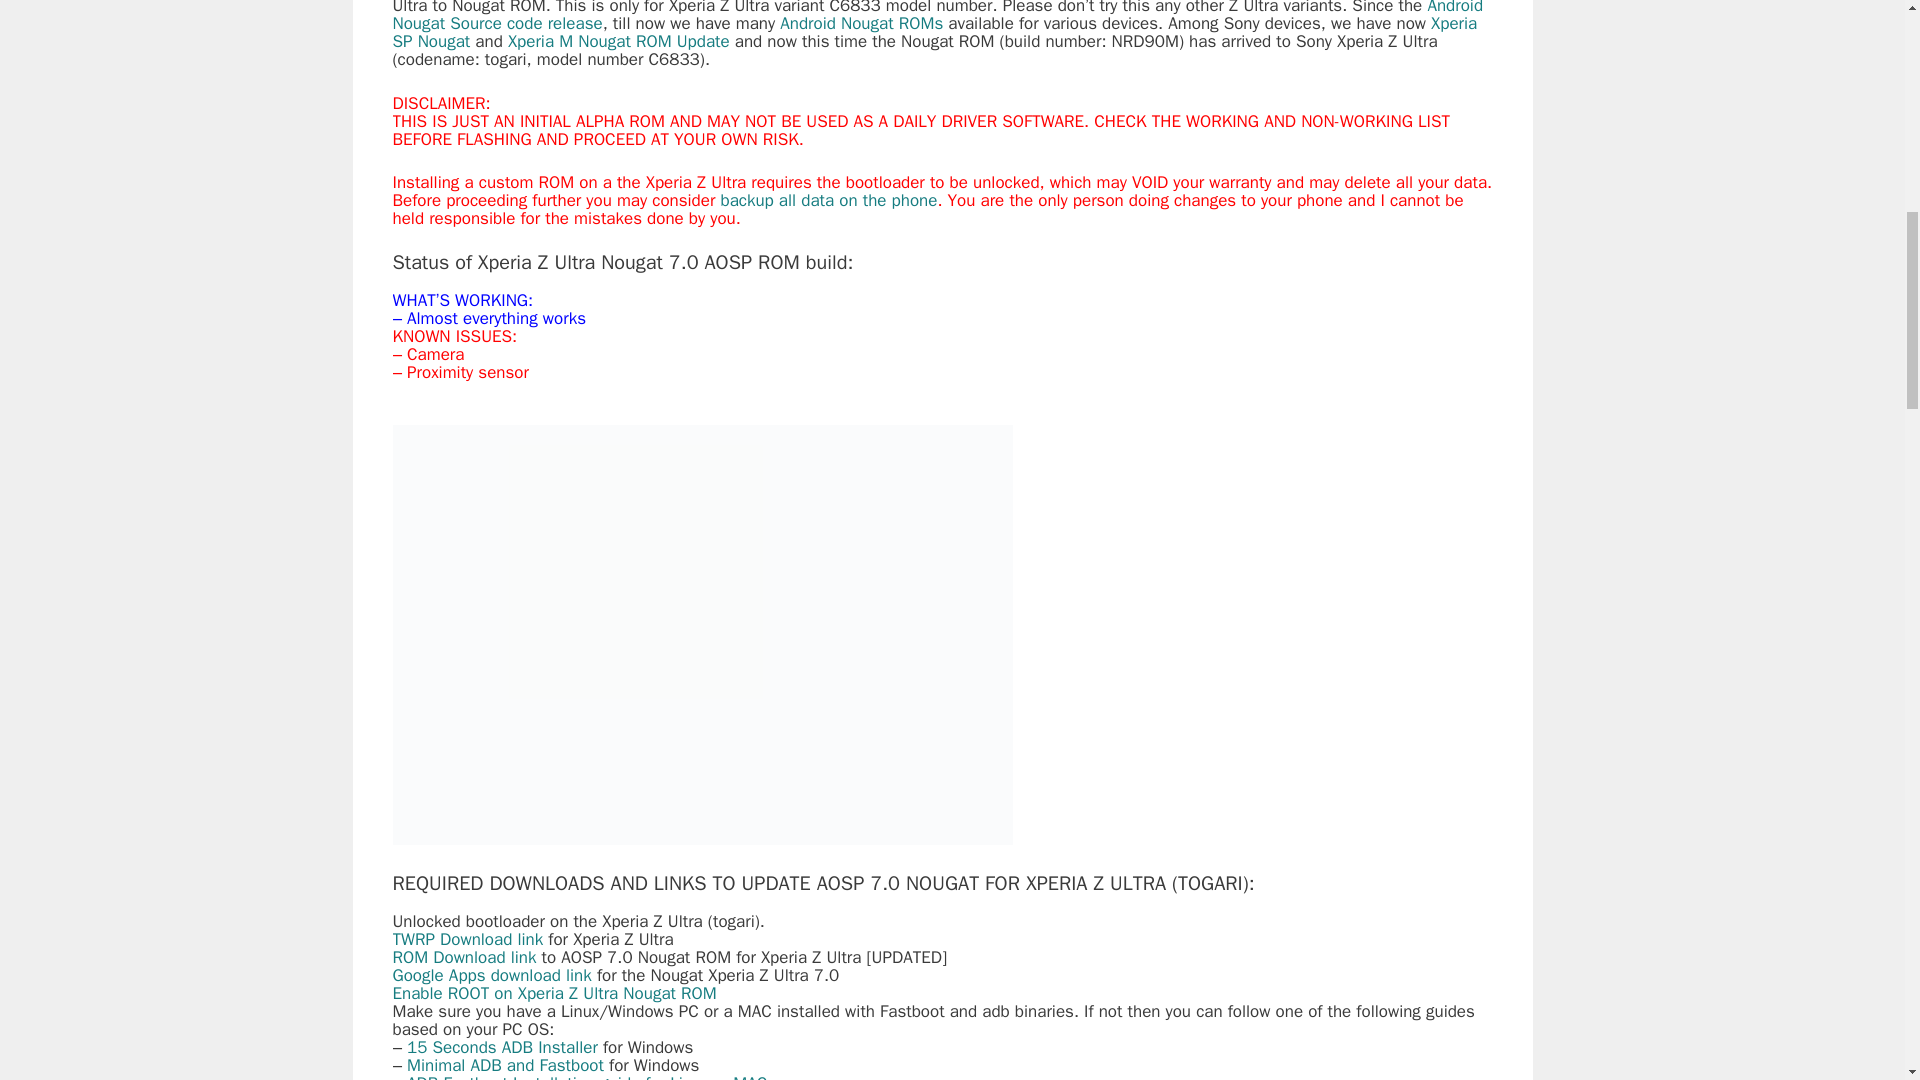 The image size is (1920, 1080). What do you see at coordinates (506, 1065) in the screenshot?
I see `Minimal ADB and Fastboot` at bounding box center [506, 1065].